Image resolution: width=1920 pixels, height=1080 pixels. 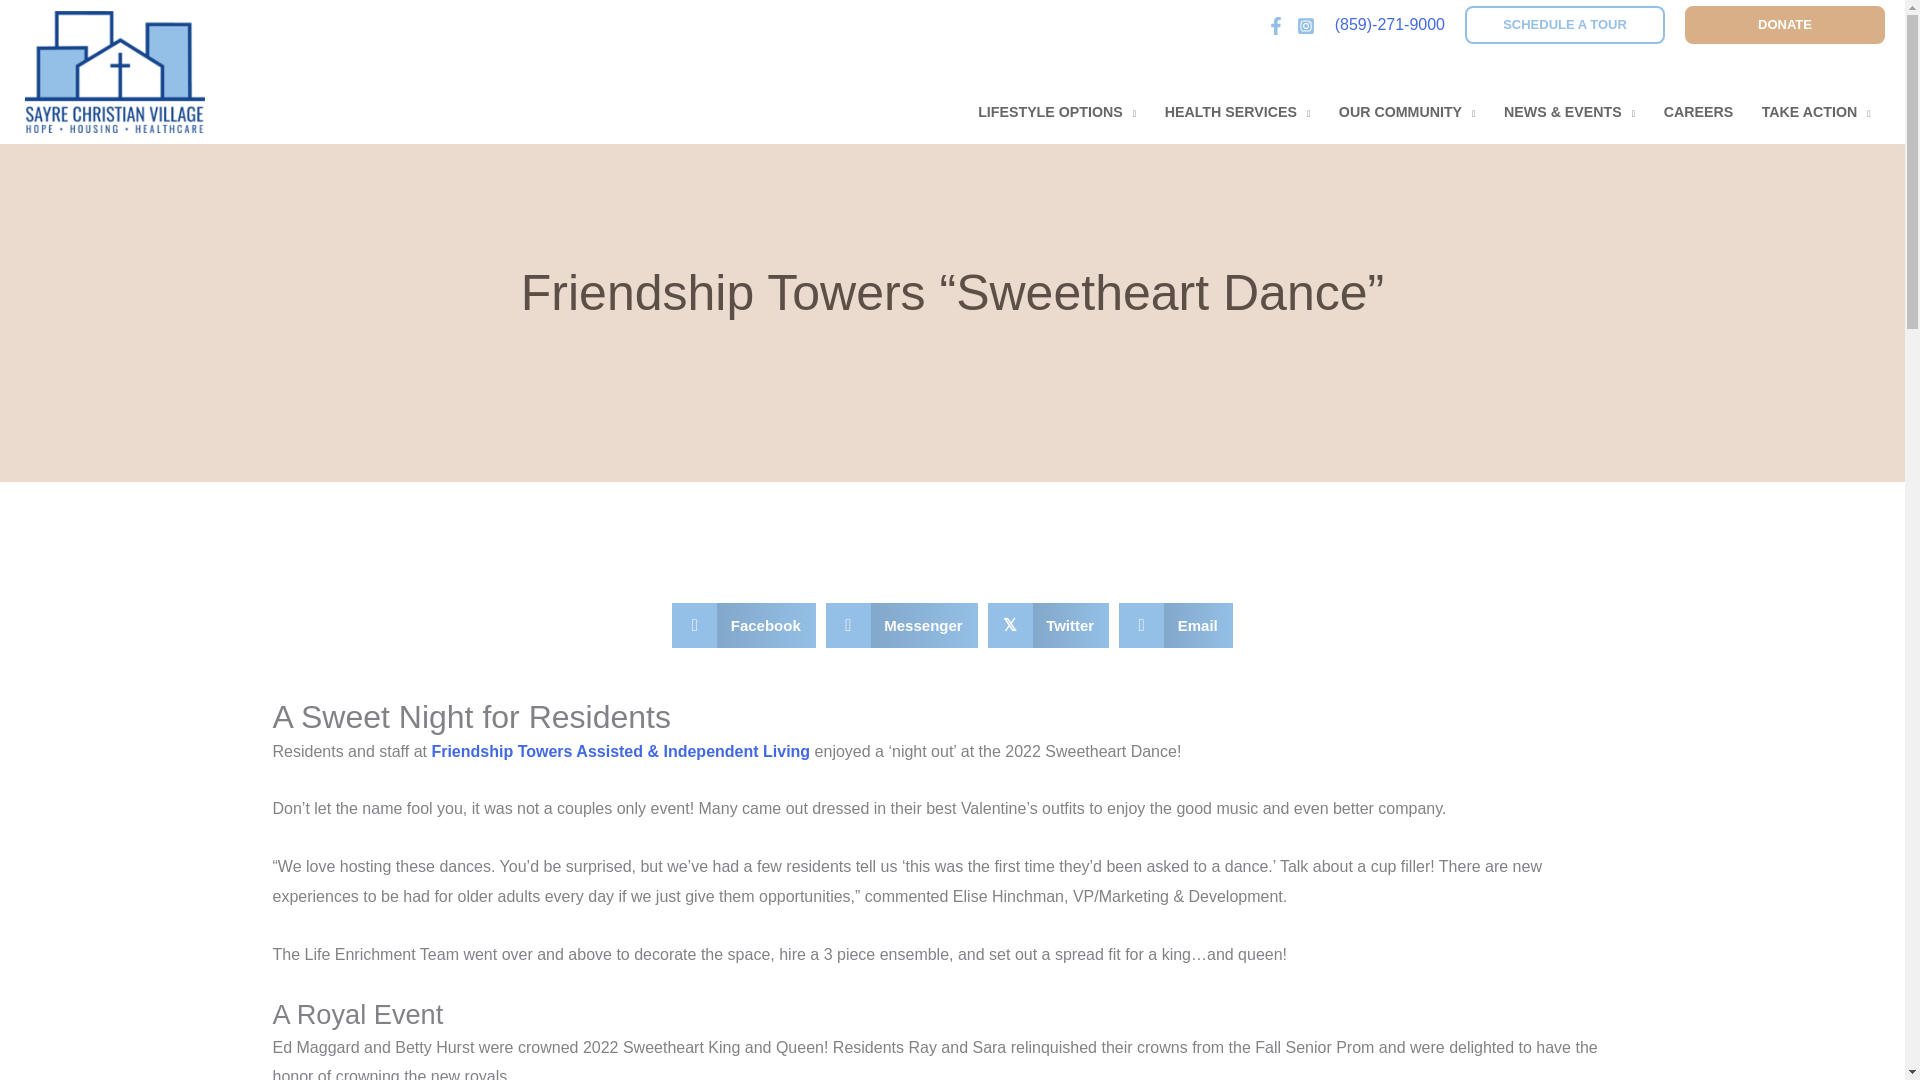 I want to click on OUR COMMUNITY, so click(x=1406, y=111).